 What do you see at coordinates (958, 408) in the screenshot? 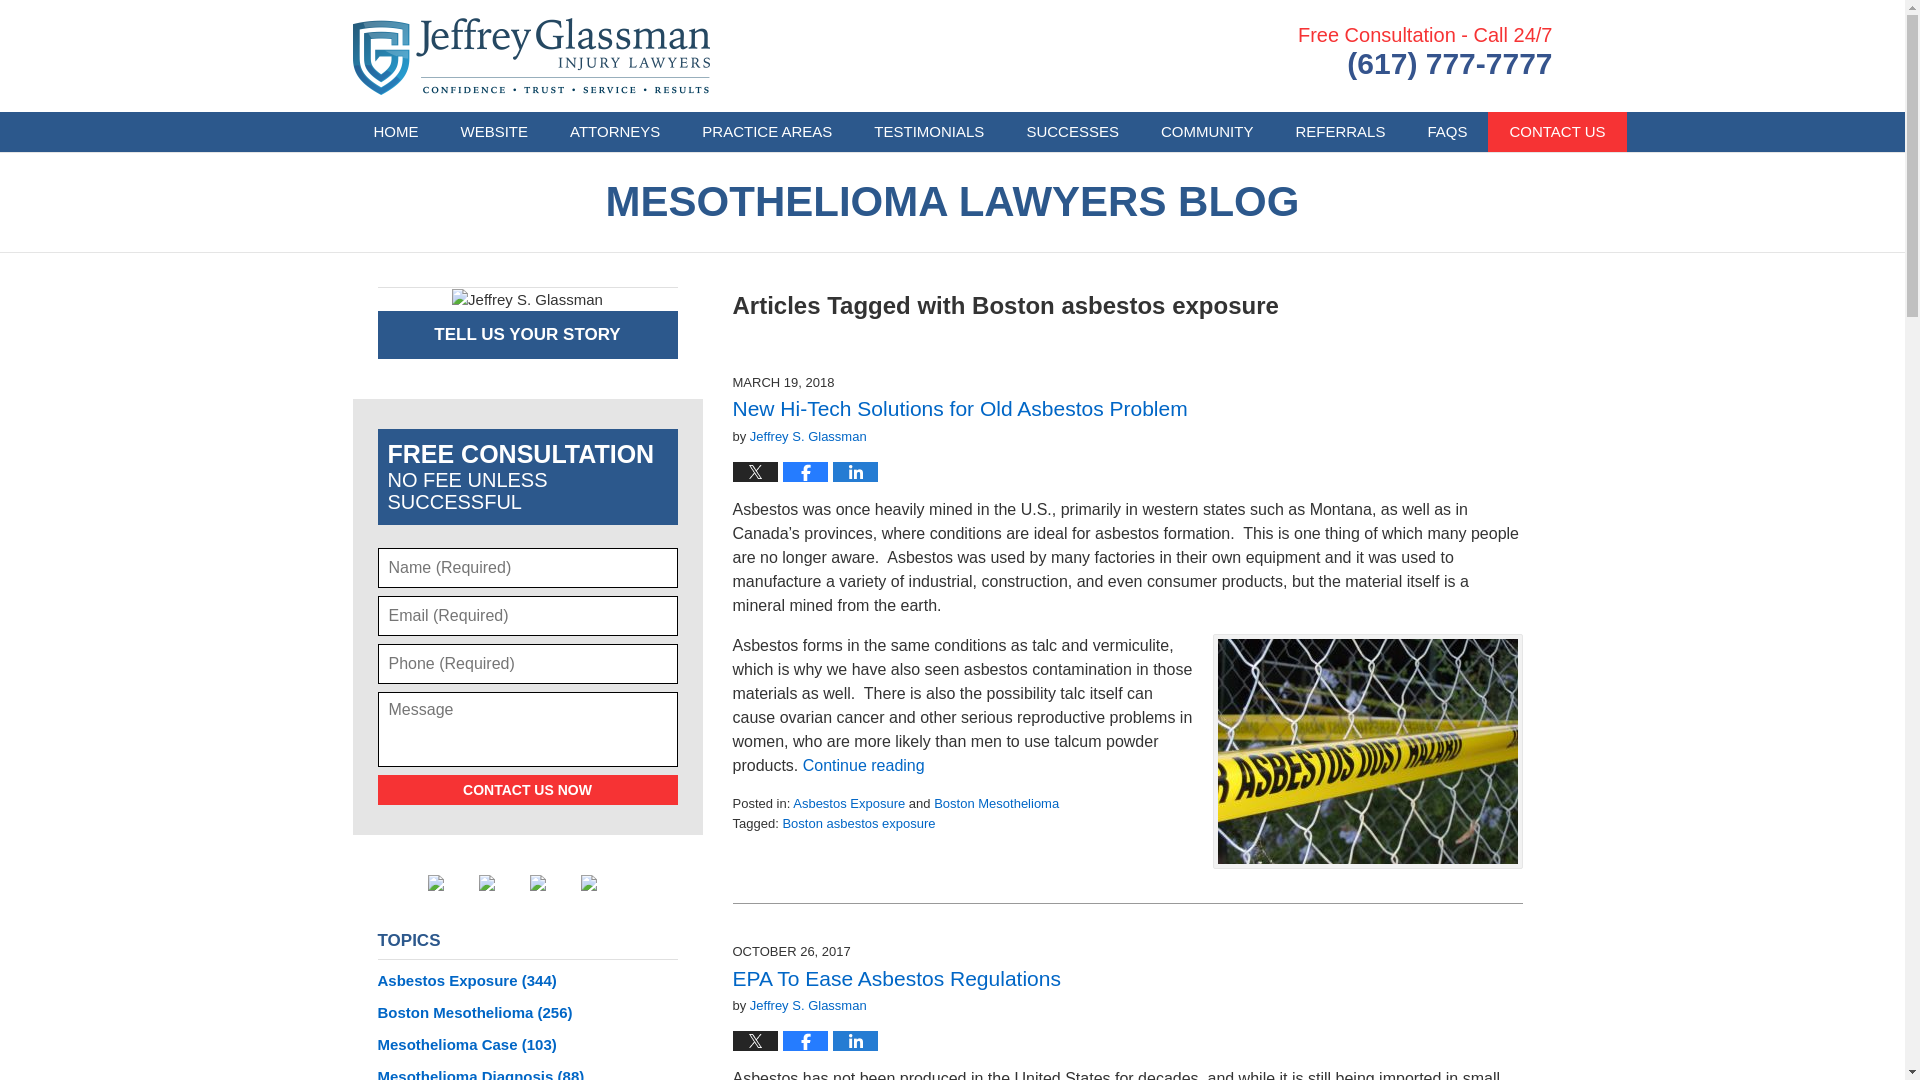
I see `Permalink to New Hi-Tech Solutions for Old Asbestos Problem` at bounding box center [958, 408].